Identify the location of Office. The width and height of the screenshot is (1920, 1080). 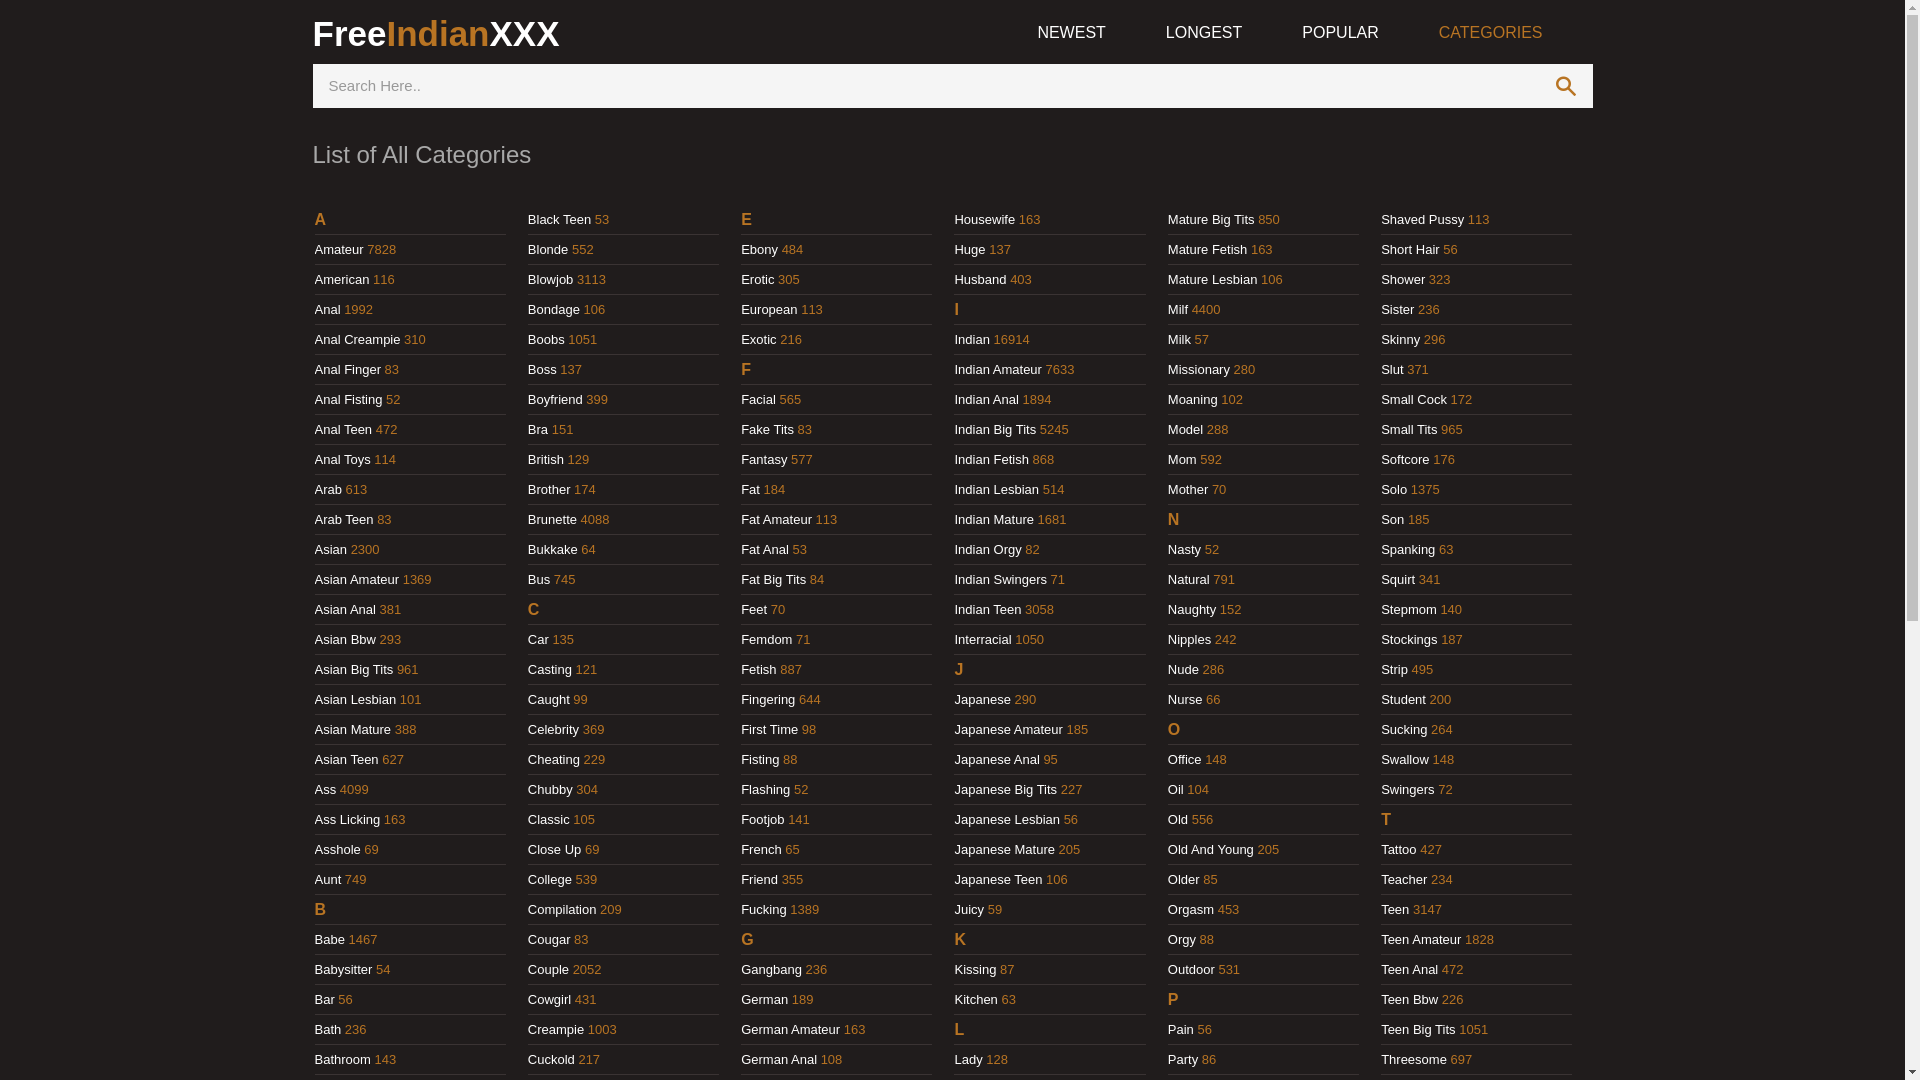
(1185, 760).